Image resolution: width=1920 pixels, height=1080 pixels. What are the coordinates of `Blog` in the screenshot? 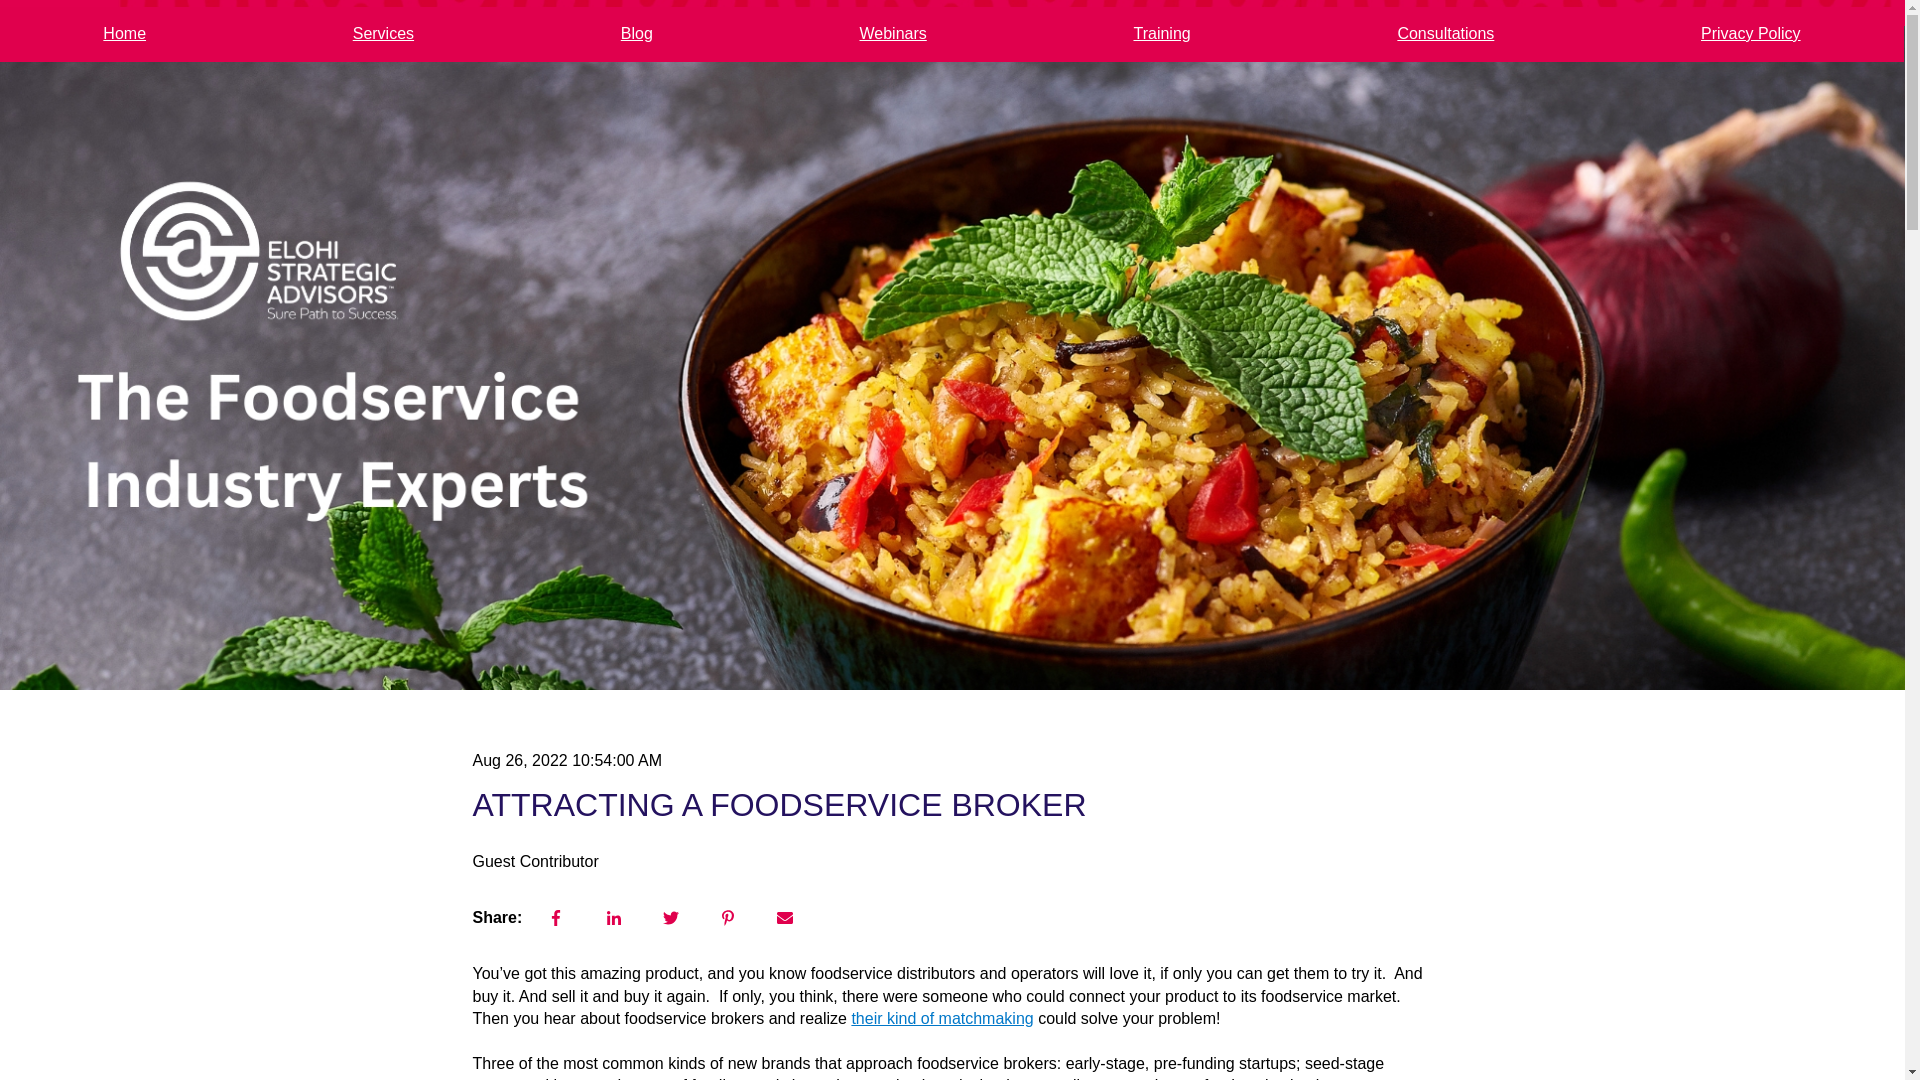 It's located at (636, 33).